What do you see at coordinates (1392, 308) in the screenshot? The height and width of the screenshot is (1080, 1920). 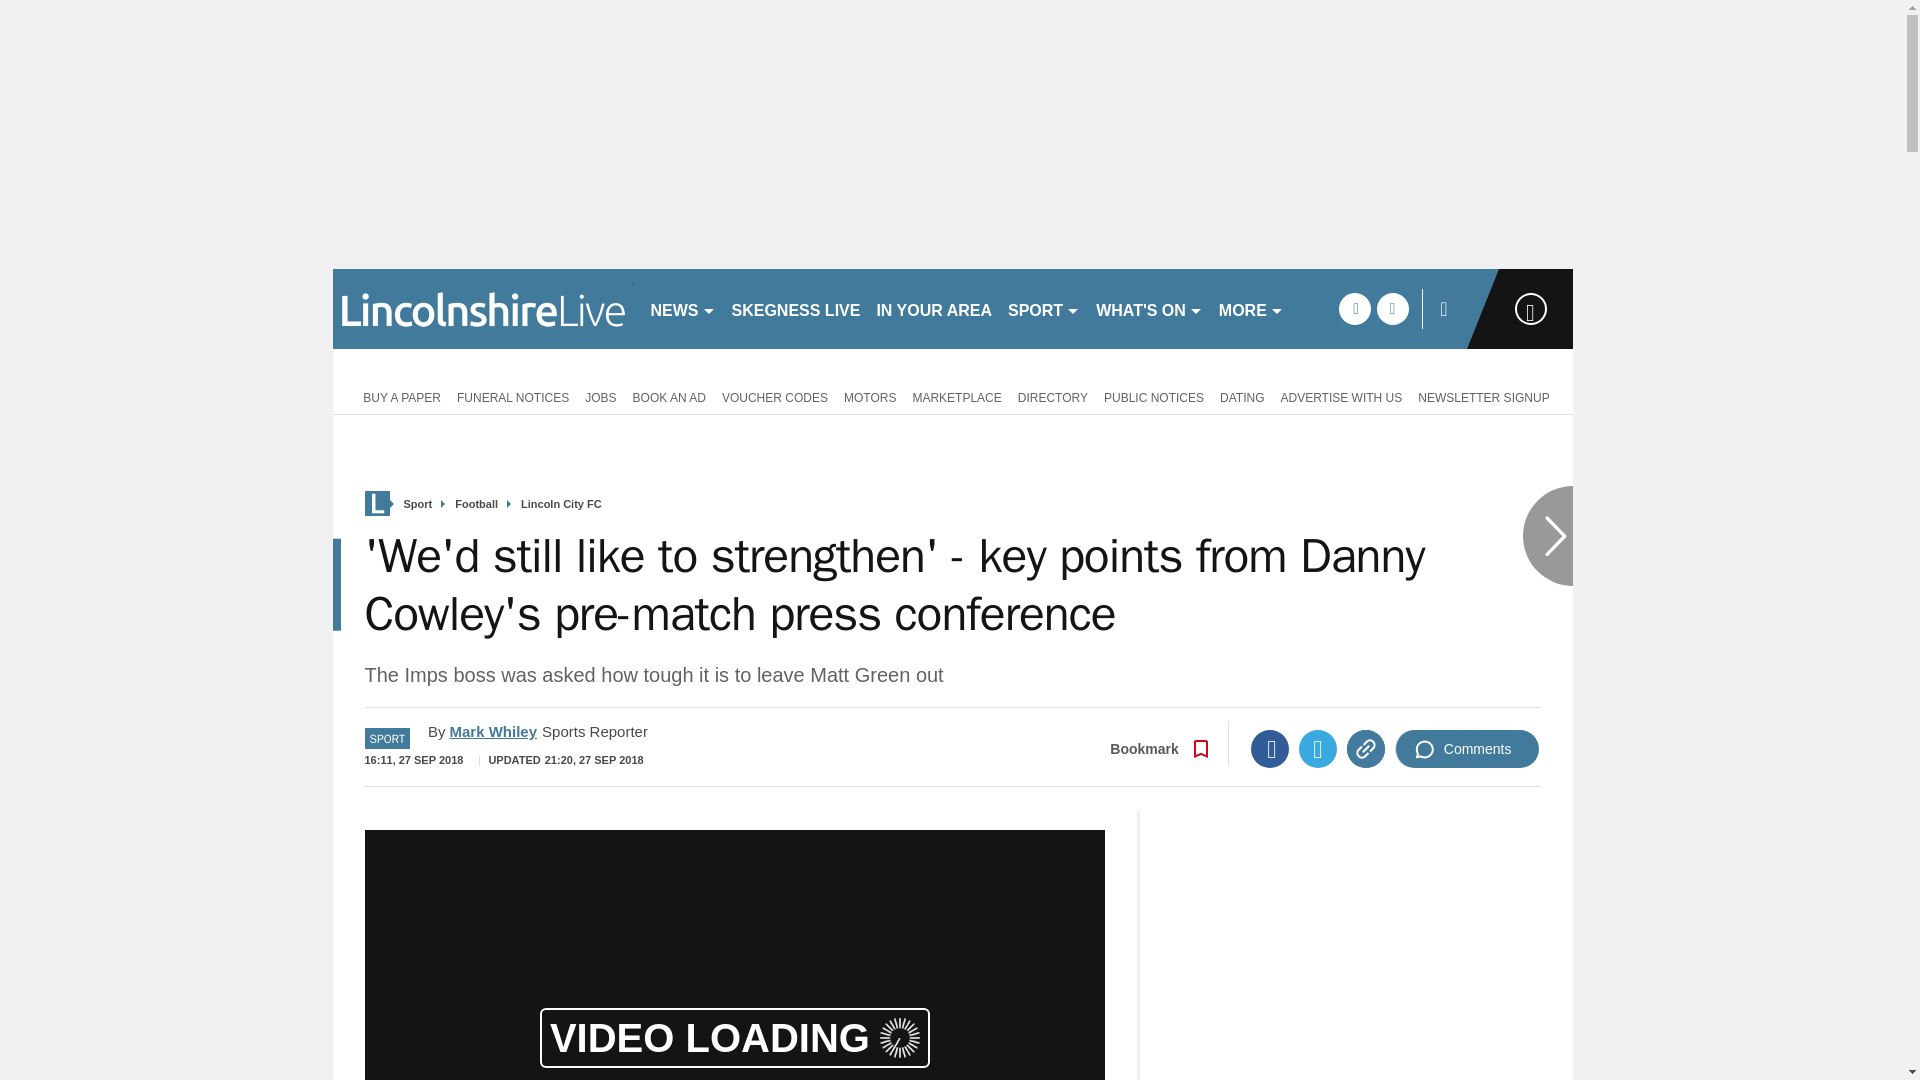 I see `twitter` at bounding box center [1392, 308].